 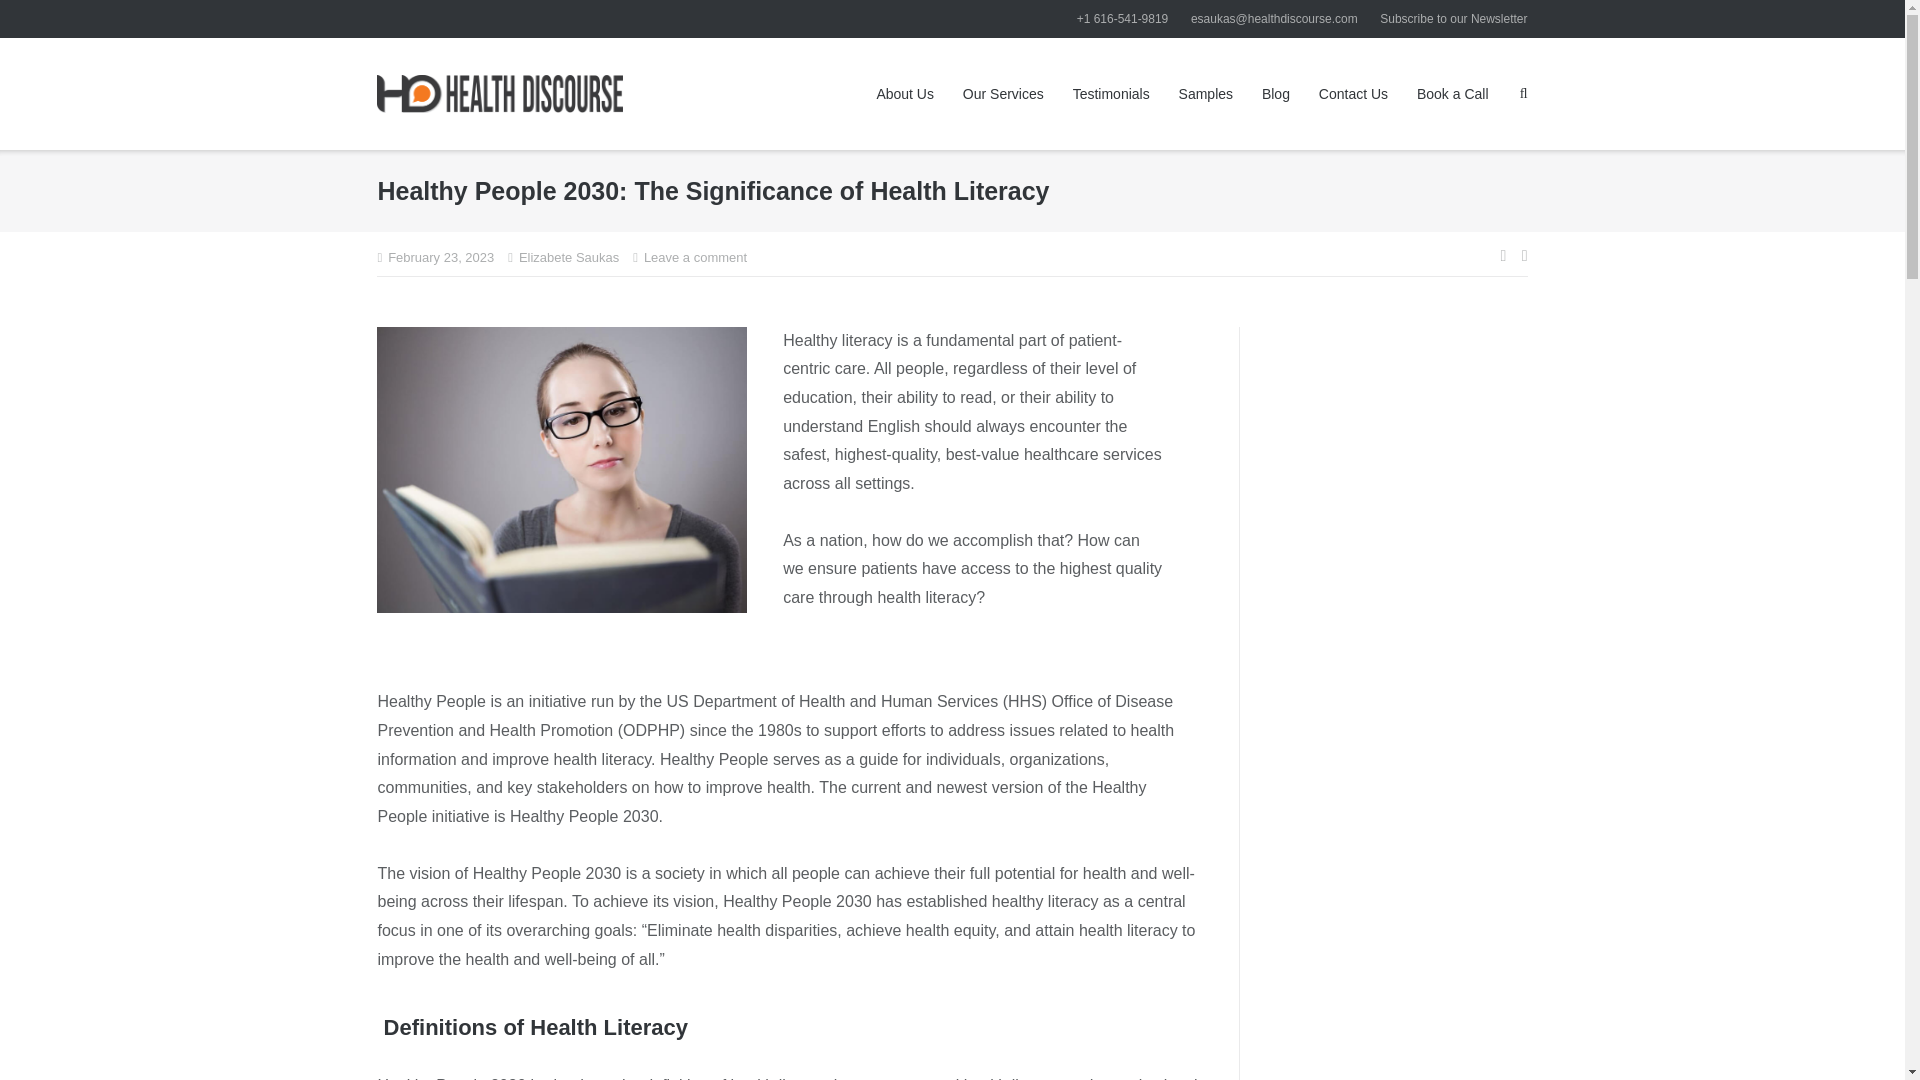 What do you see at coordinates (694, 258) in the screenshot?
I see `Leave a comment` at bounding box center [694, 258].